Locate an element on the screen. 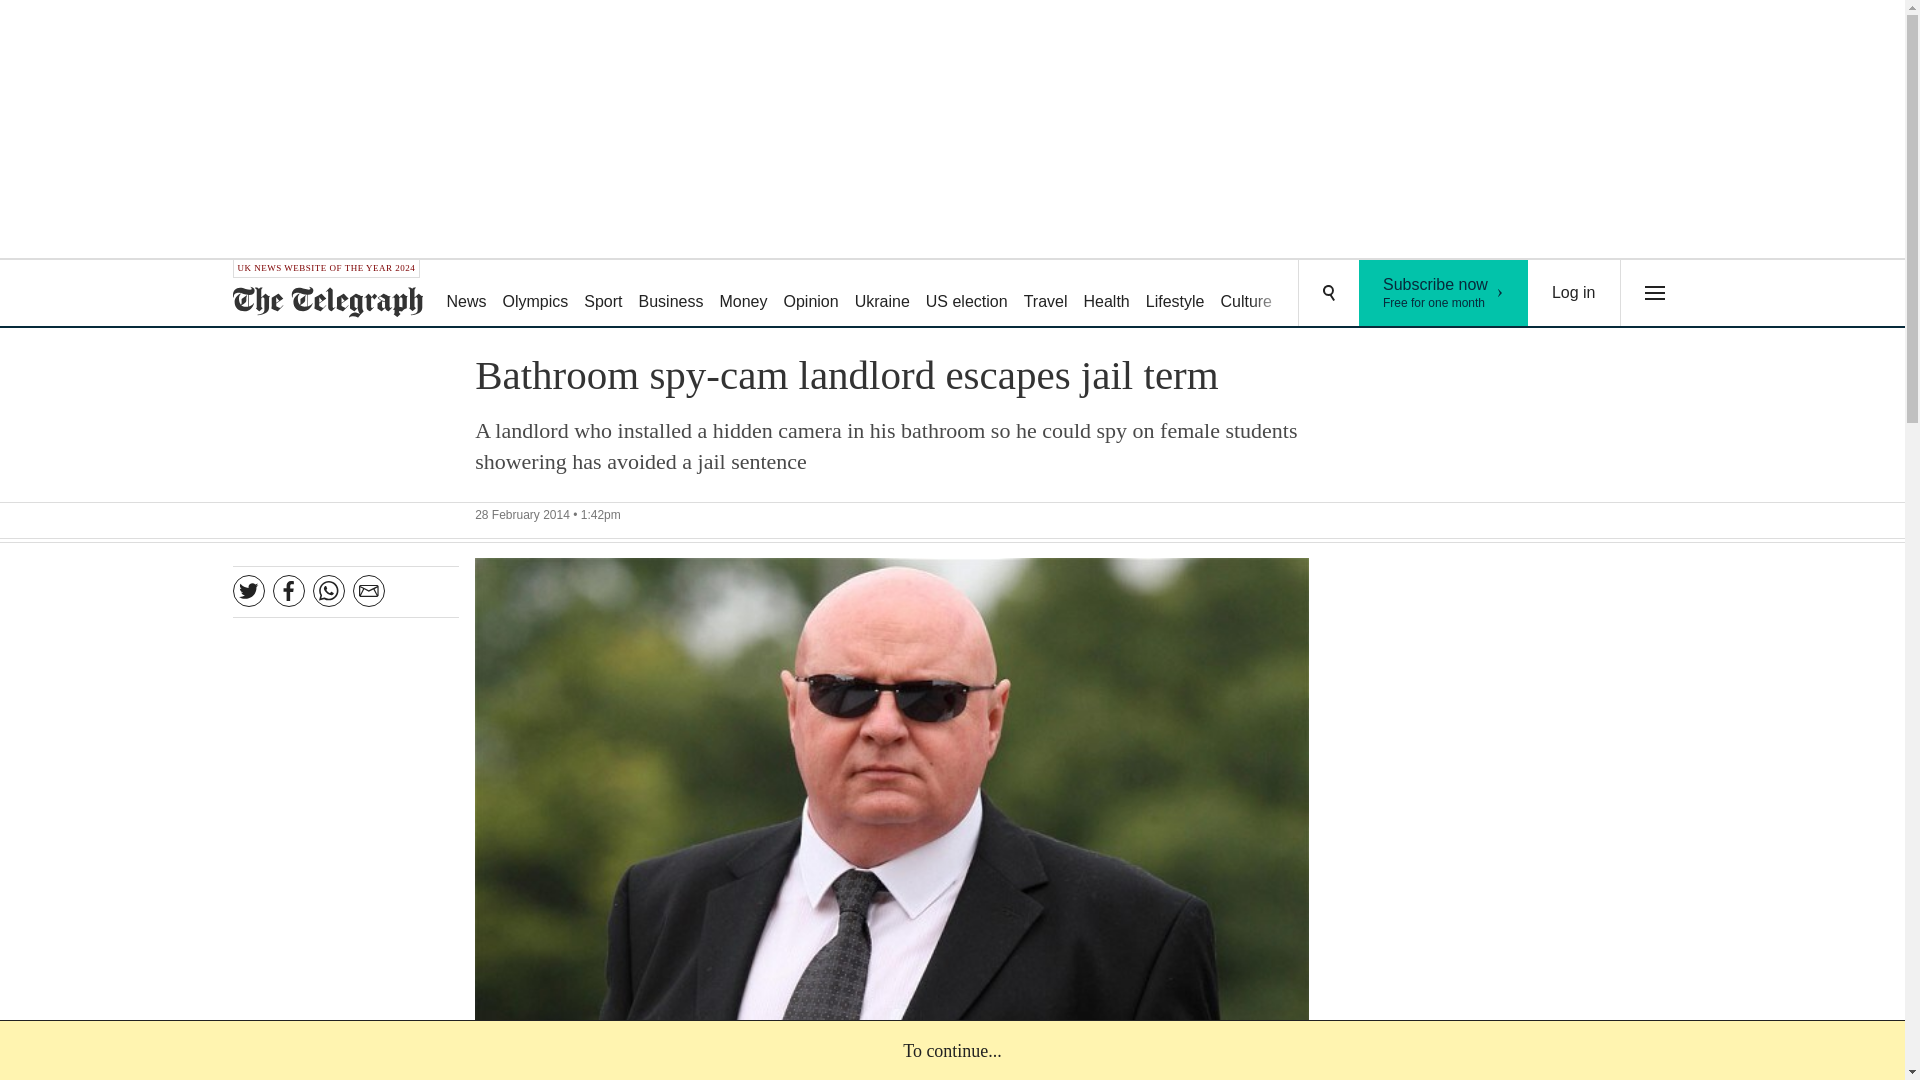 Image resolution: width=1920 pixels, height=1080 pixels. Travel is located at coordinates (1246, 294).